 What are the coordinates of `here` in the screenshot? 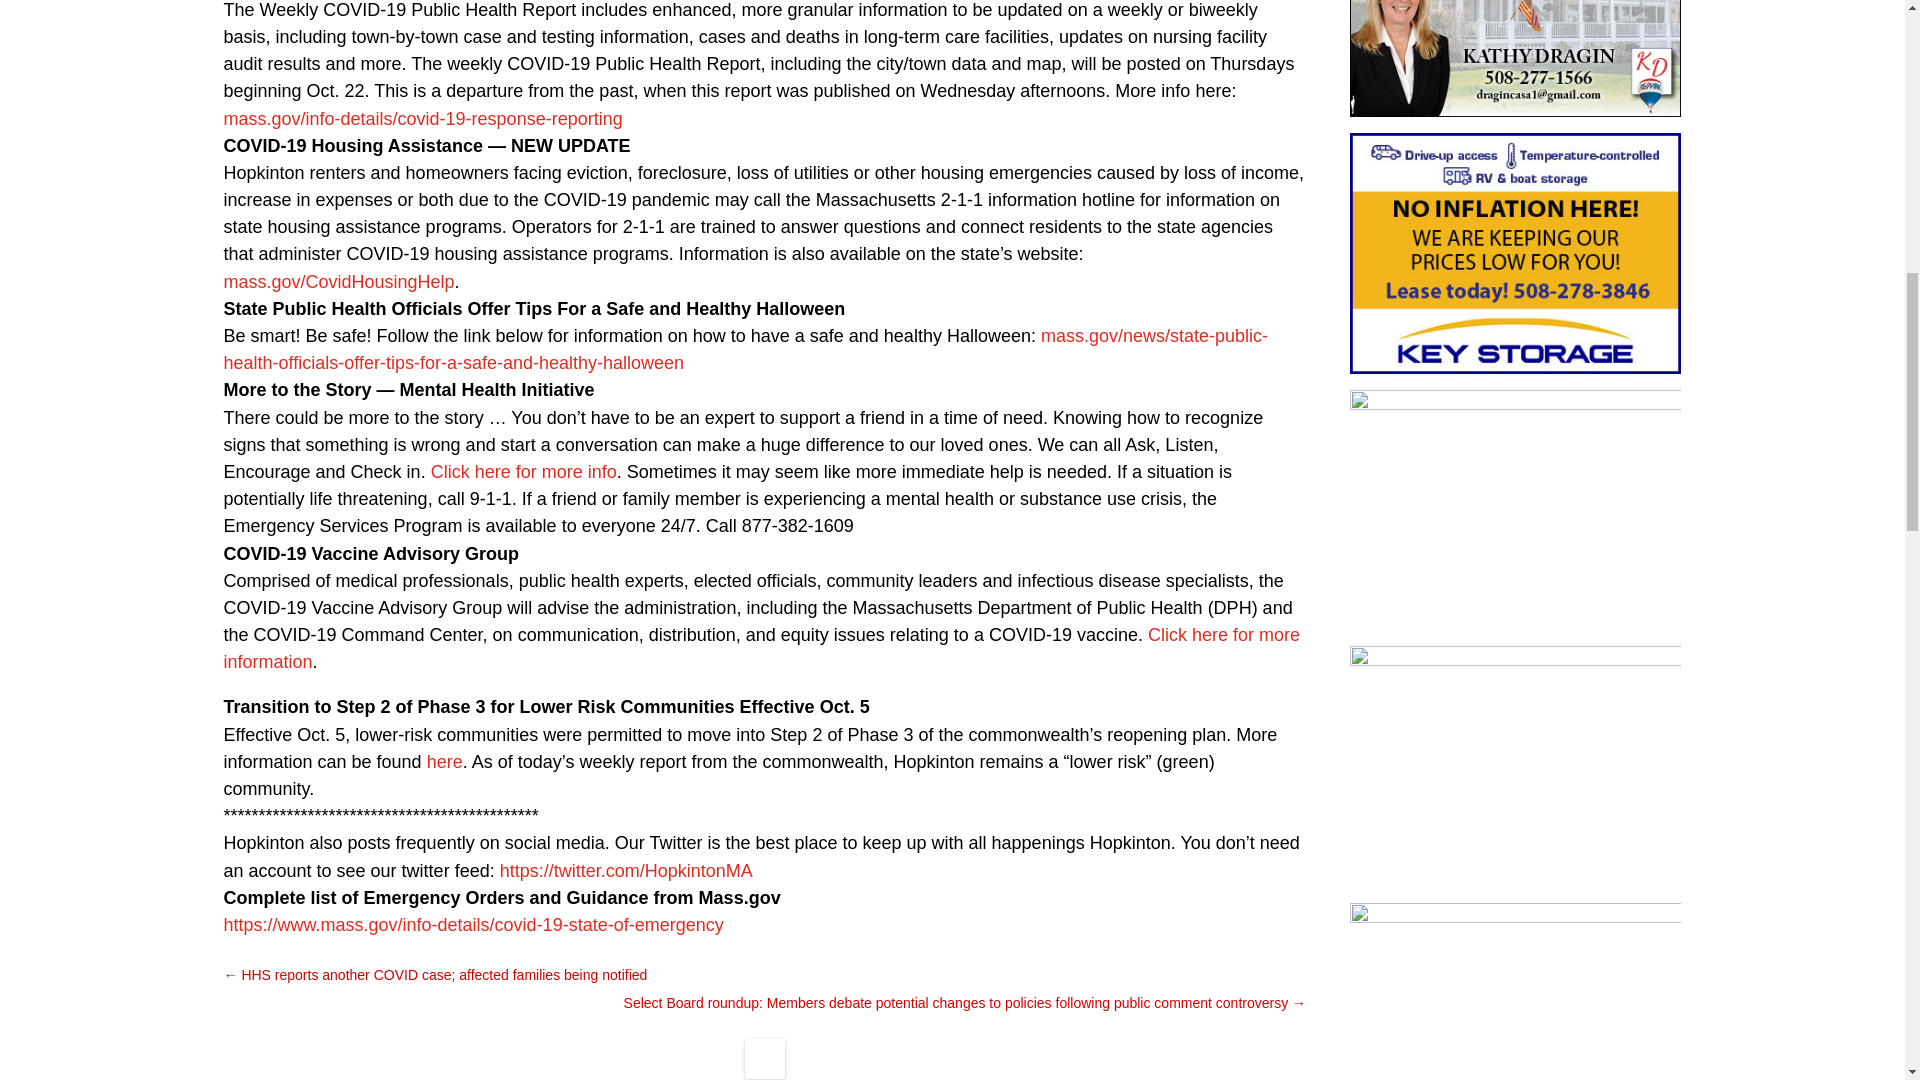 It's located at (444, 762).